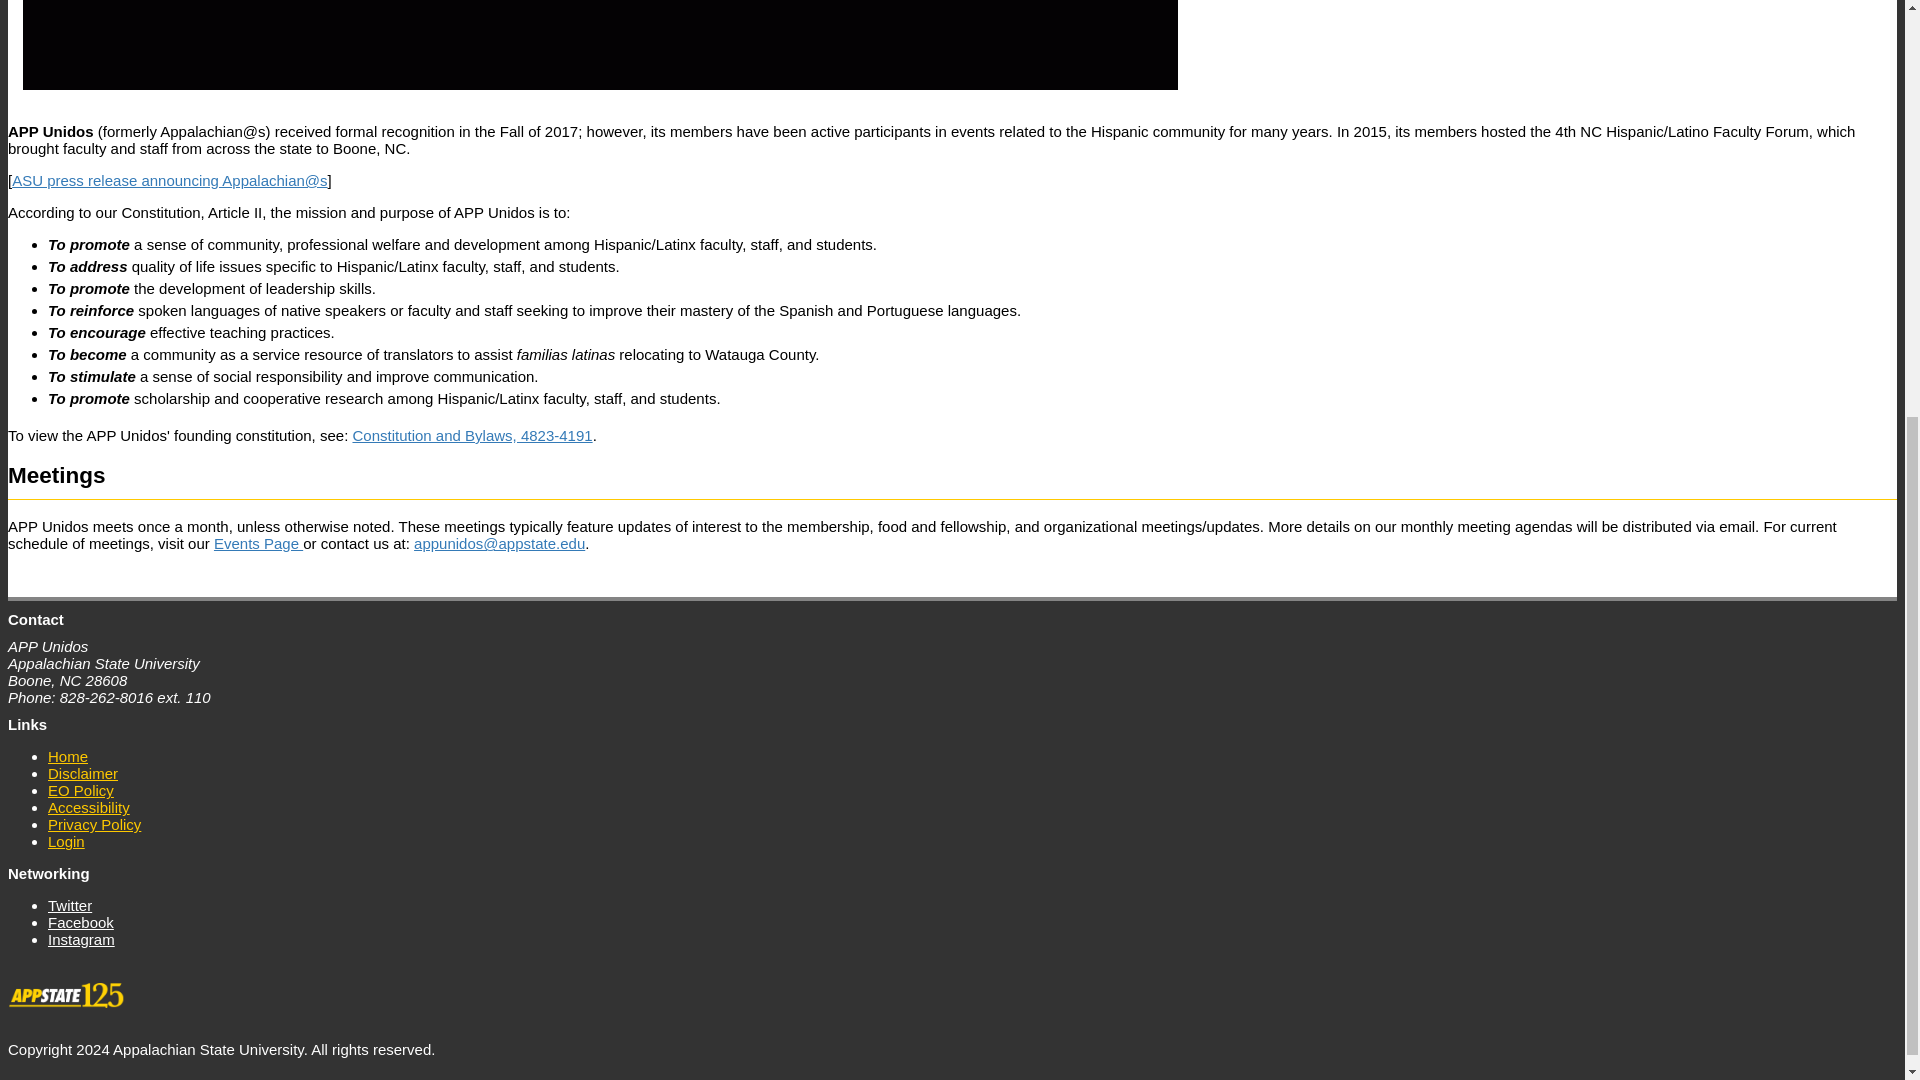 The width and height of the screenshot is (1920, 1080). Describe the element at coordinates (89, 807) in the screenshot. I see `Accessibility` at that location.